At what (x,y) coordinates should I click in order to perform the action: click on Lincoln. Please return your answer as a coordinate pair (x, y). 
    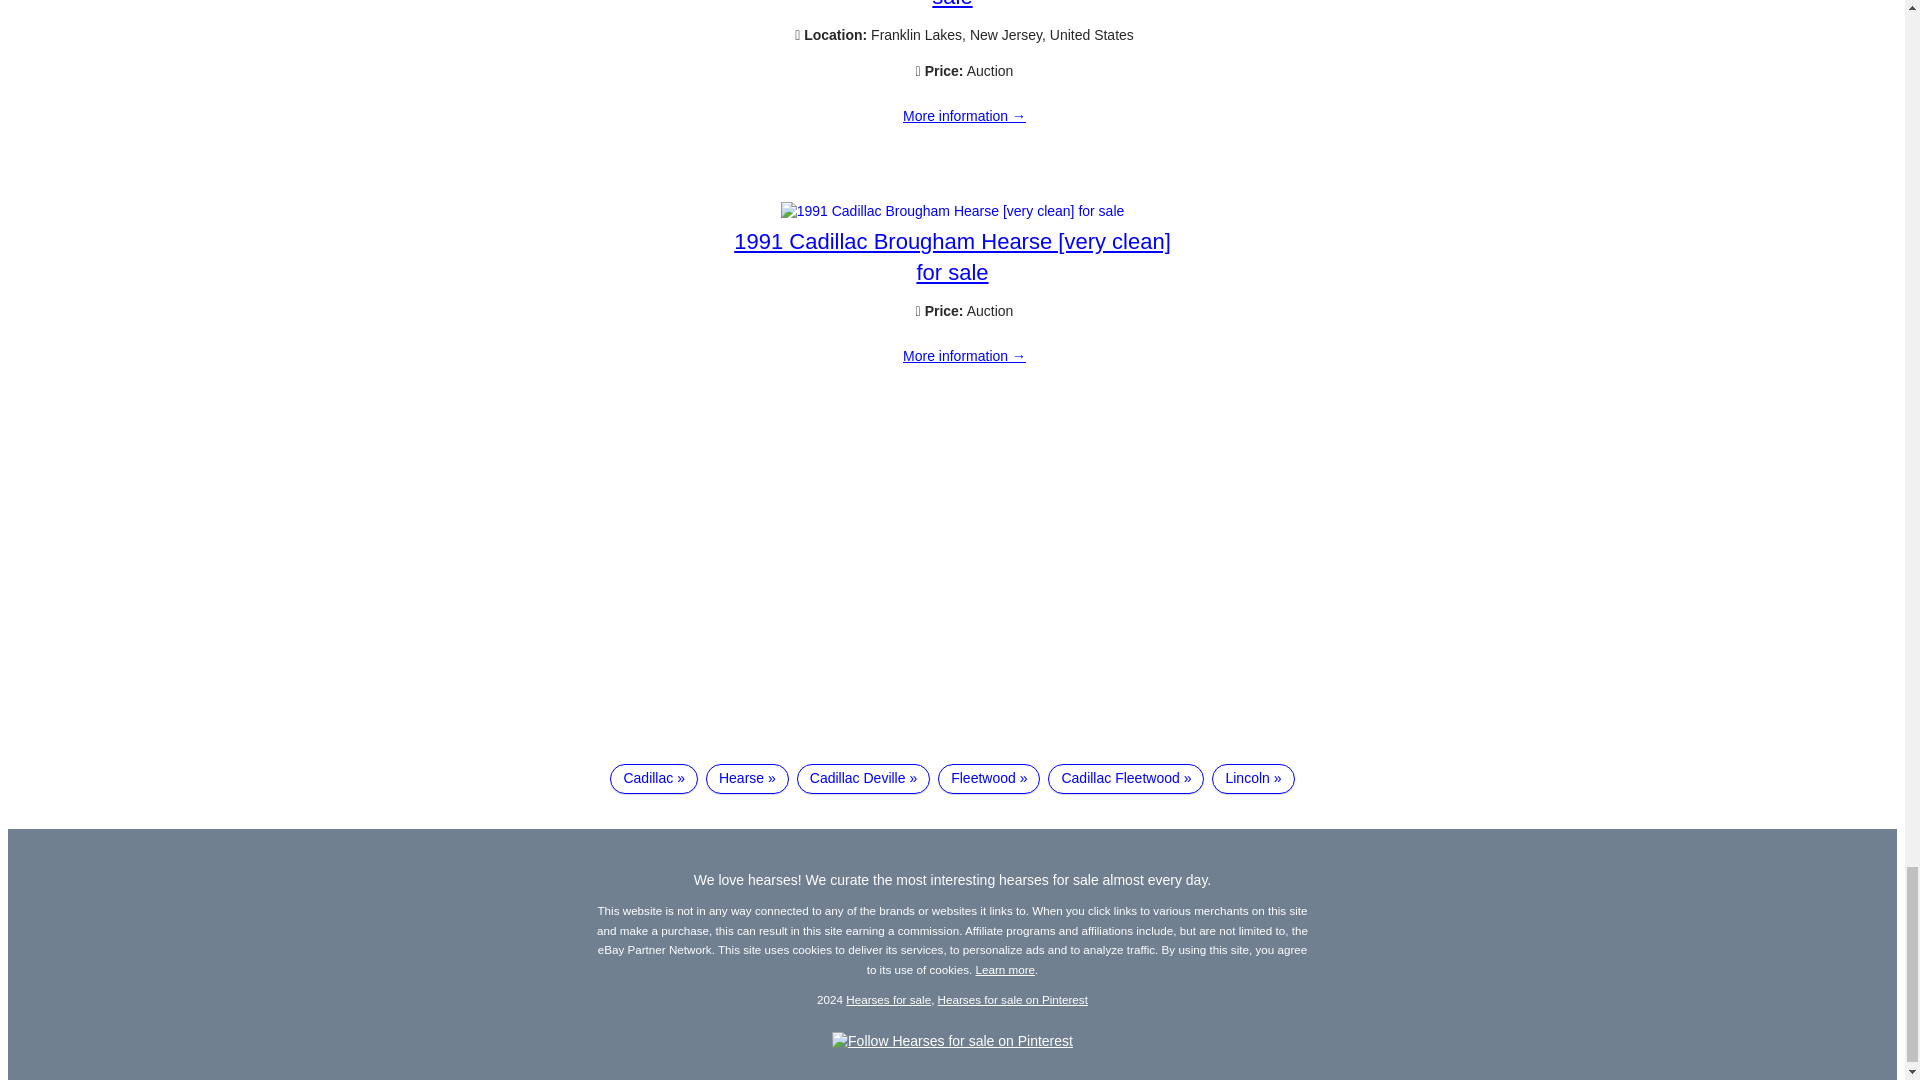
    Looking at the image, I should click on (1252, 778).